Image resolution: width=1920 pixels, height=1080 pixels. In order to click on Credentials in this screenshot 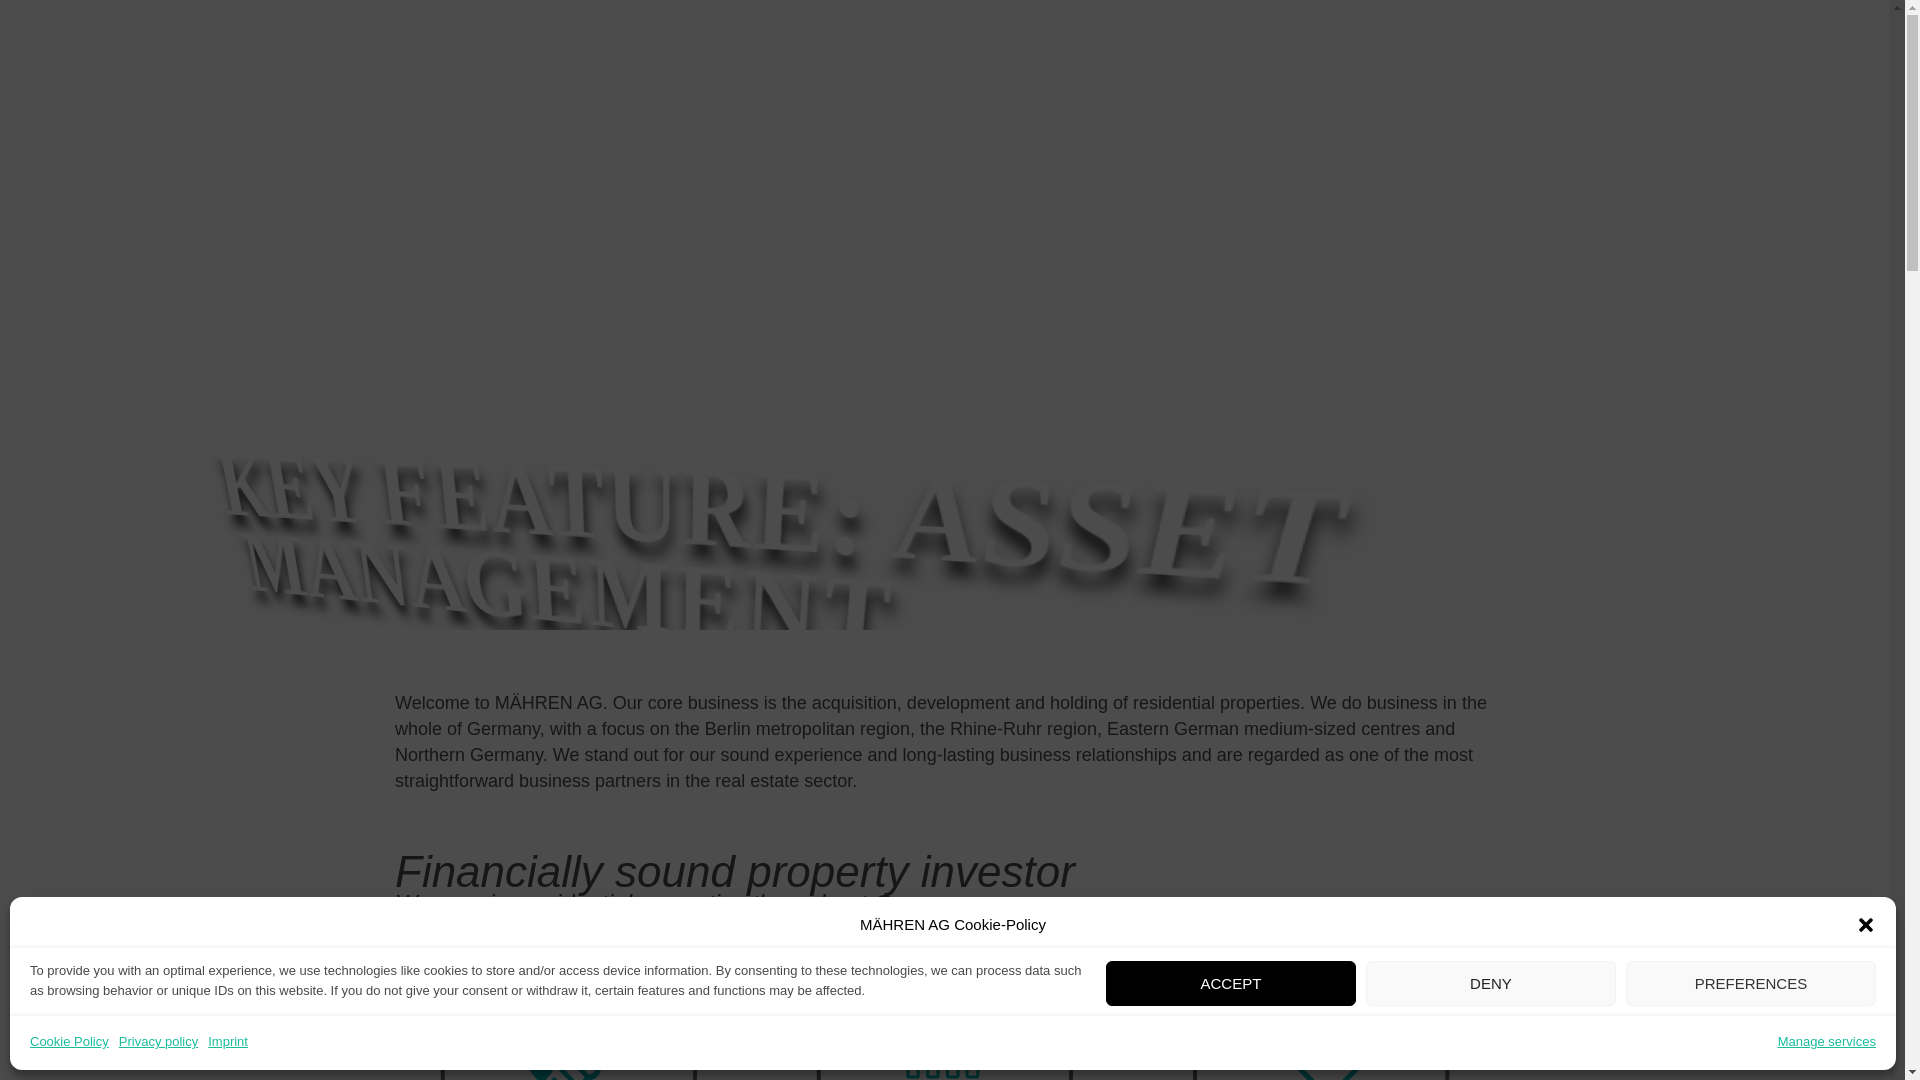, I will do `click(1394, 40)`.